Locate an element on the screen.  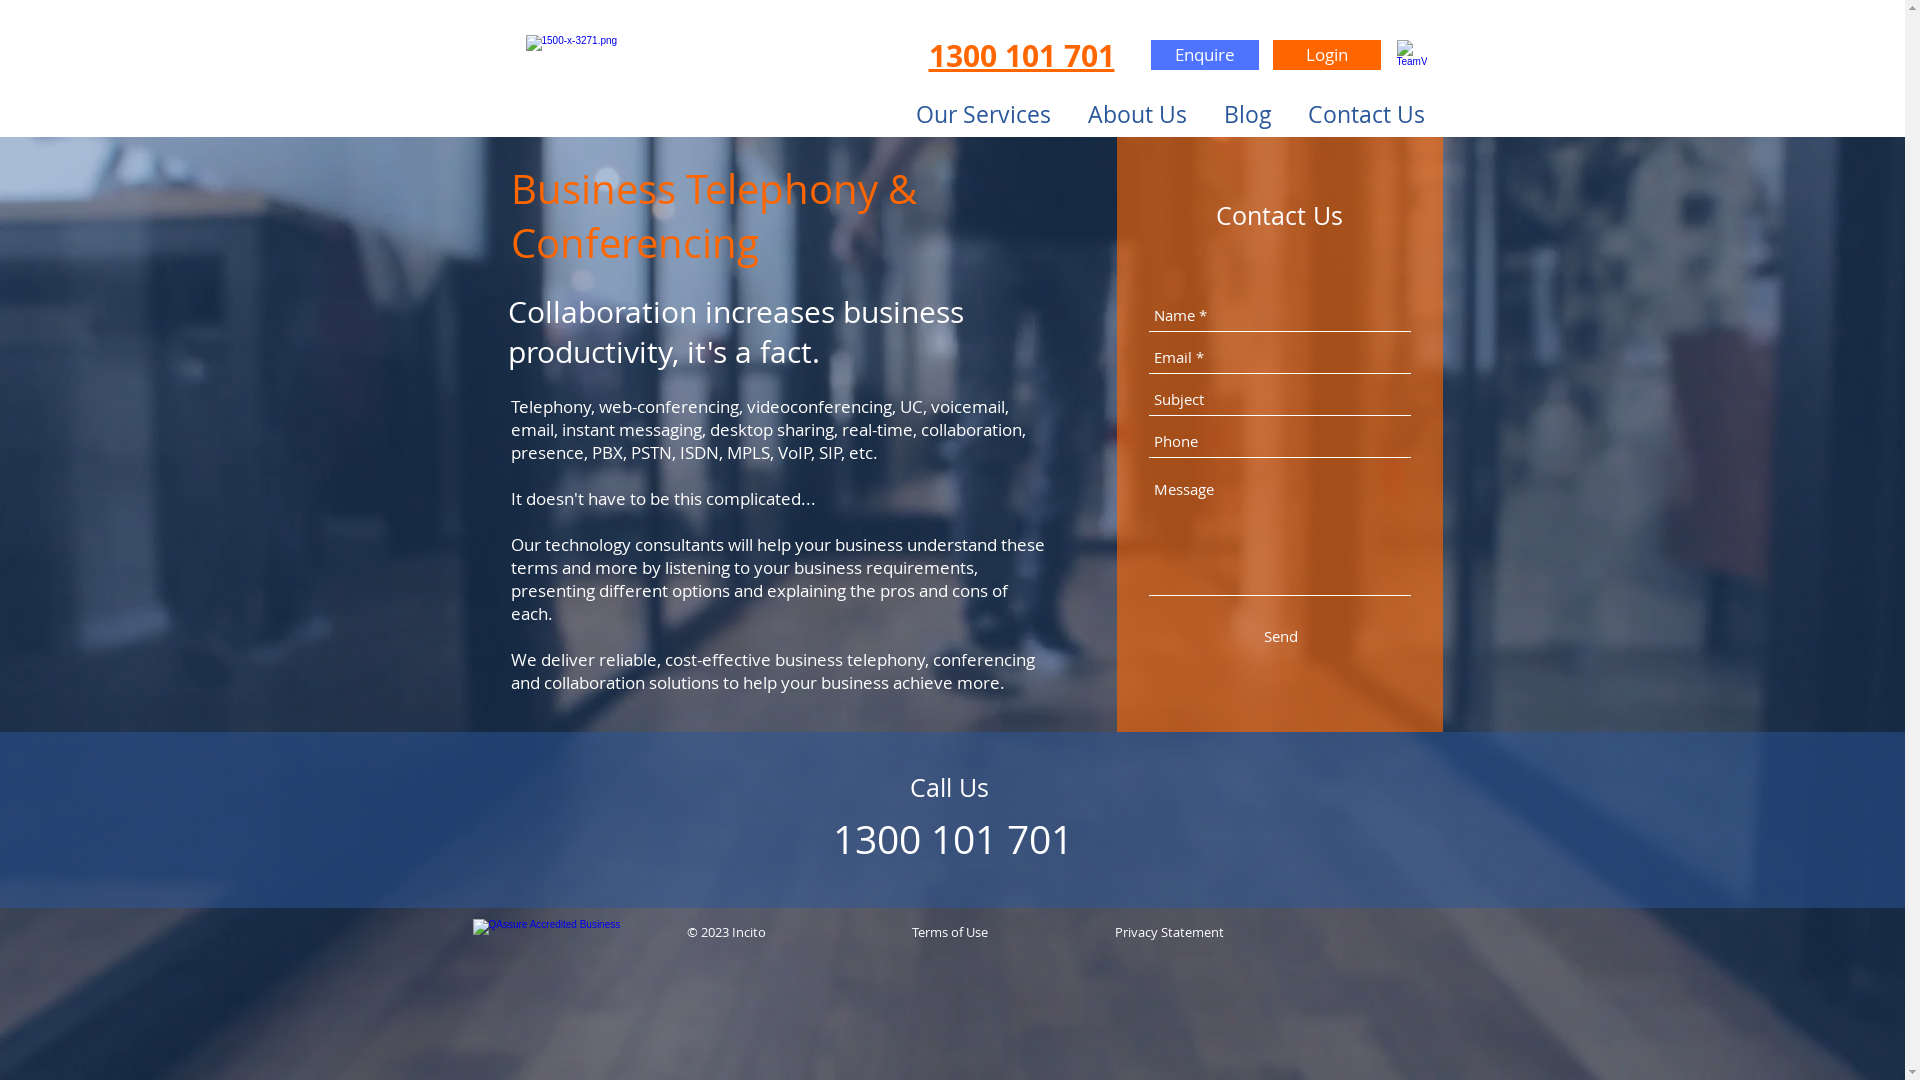
1300 101 701 is located at coordinates (953, 839).